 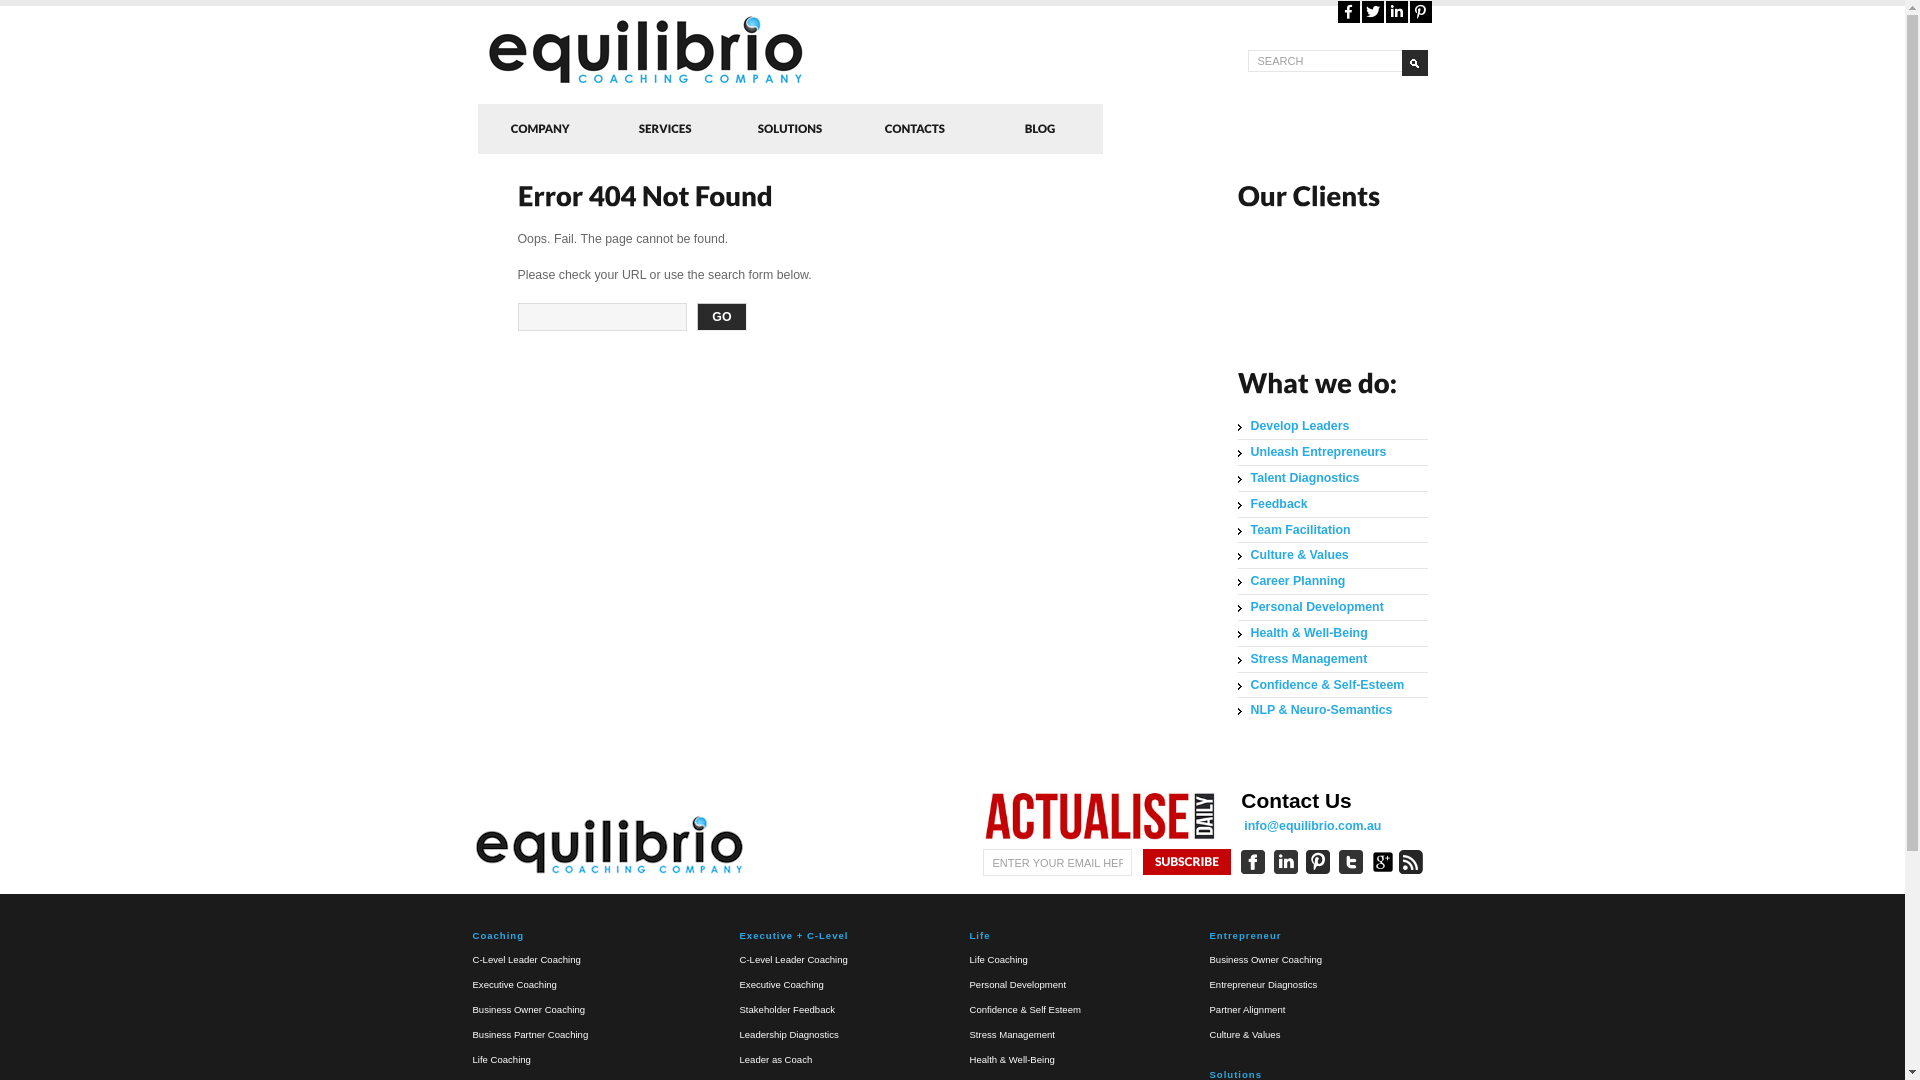 I want to click on NLP & Neuro-Semantics, so click(x=1318, y=710).